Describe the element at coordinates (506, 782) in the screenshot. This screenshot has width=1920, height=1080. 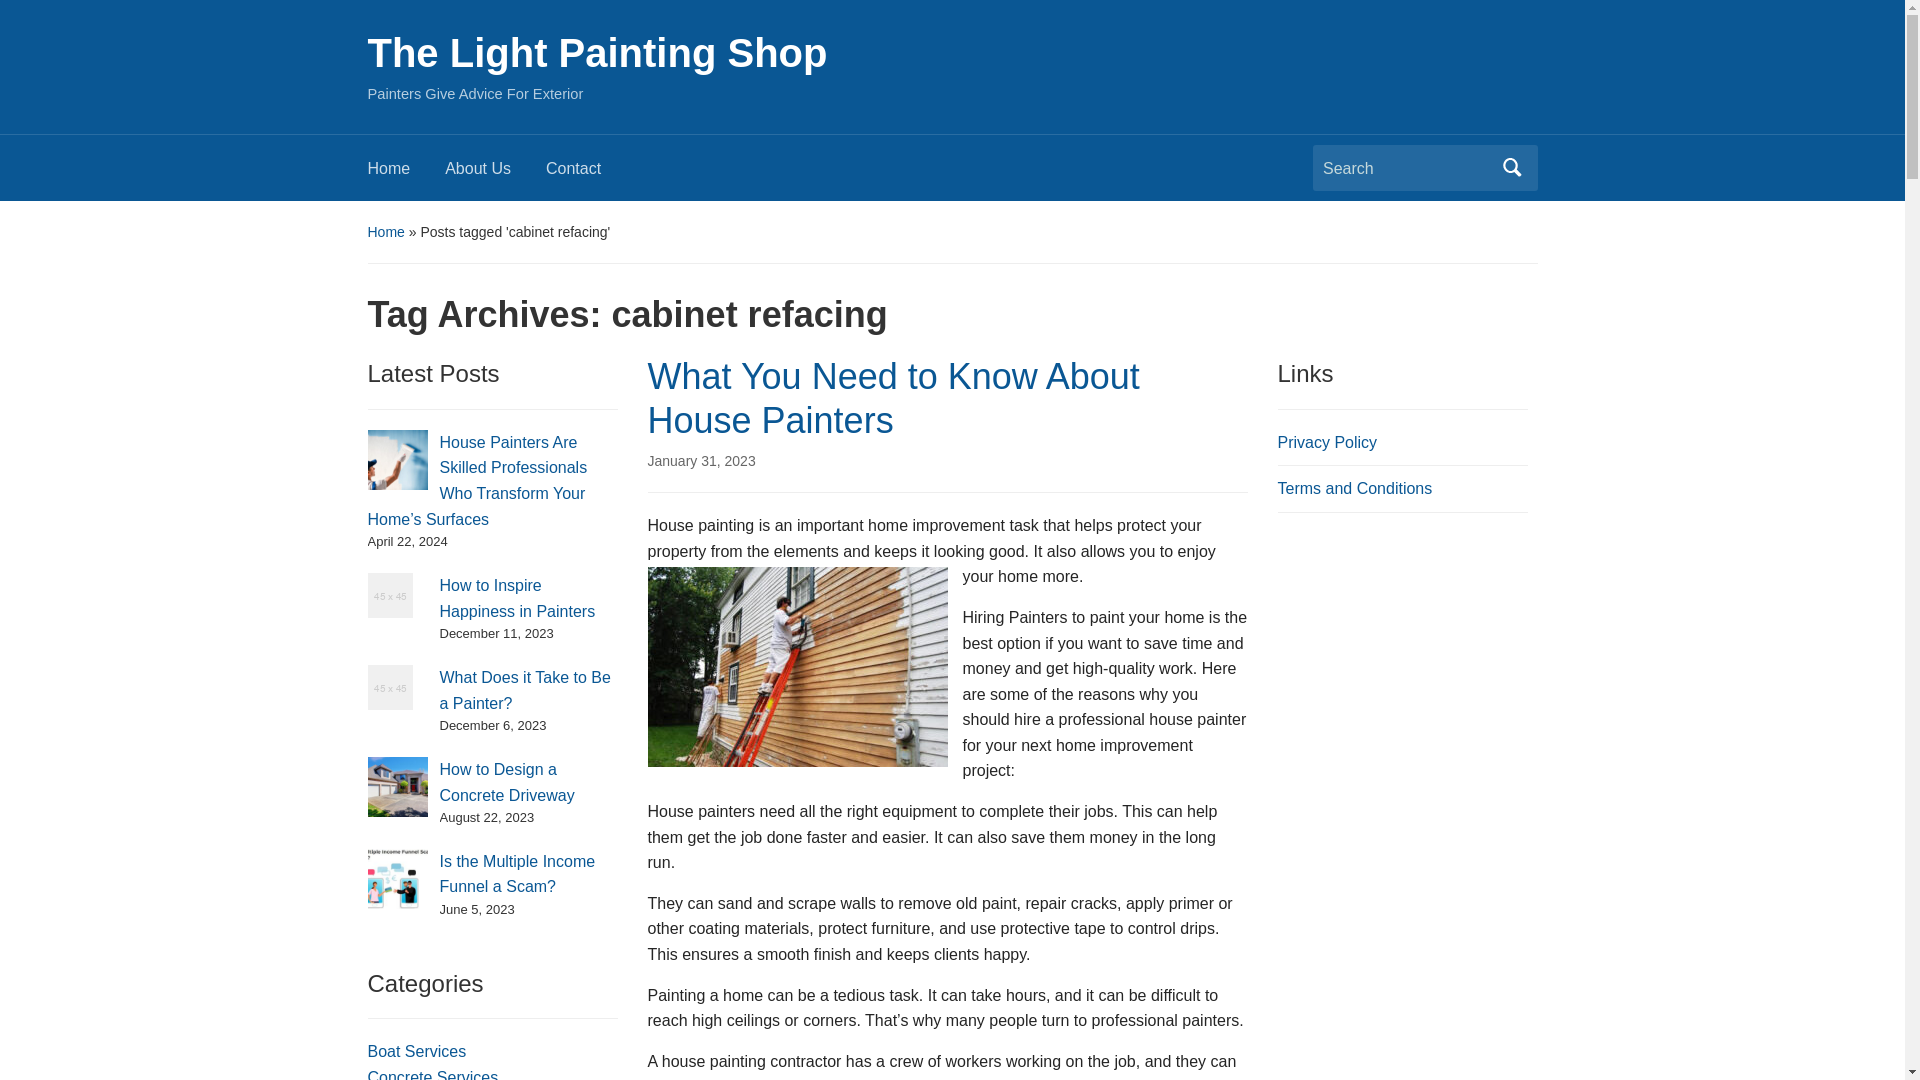
I see `How to Design a Concrete Driveway` at that location.